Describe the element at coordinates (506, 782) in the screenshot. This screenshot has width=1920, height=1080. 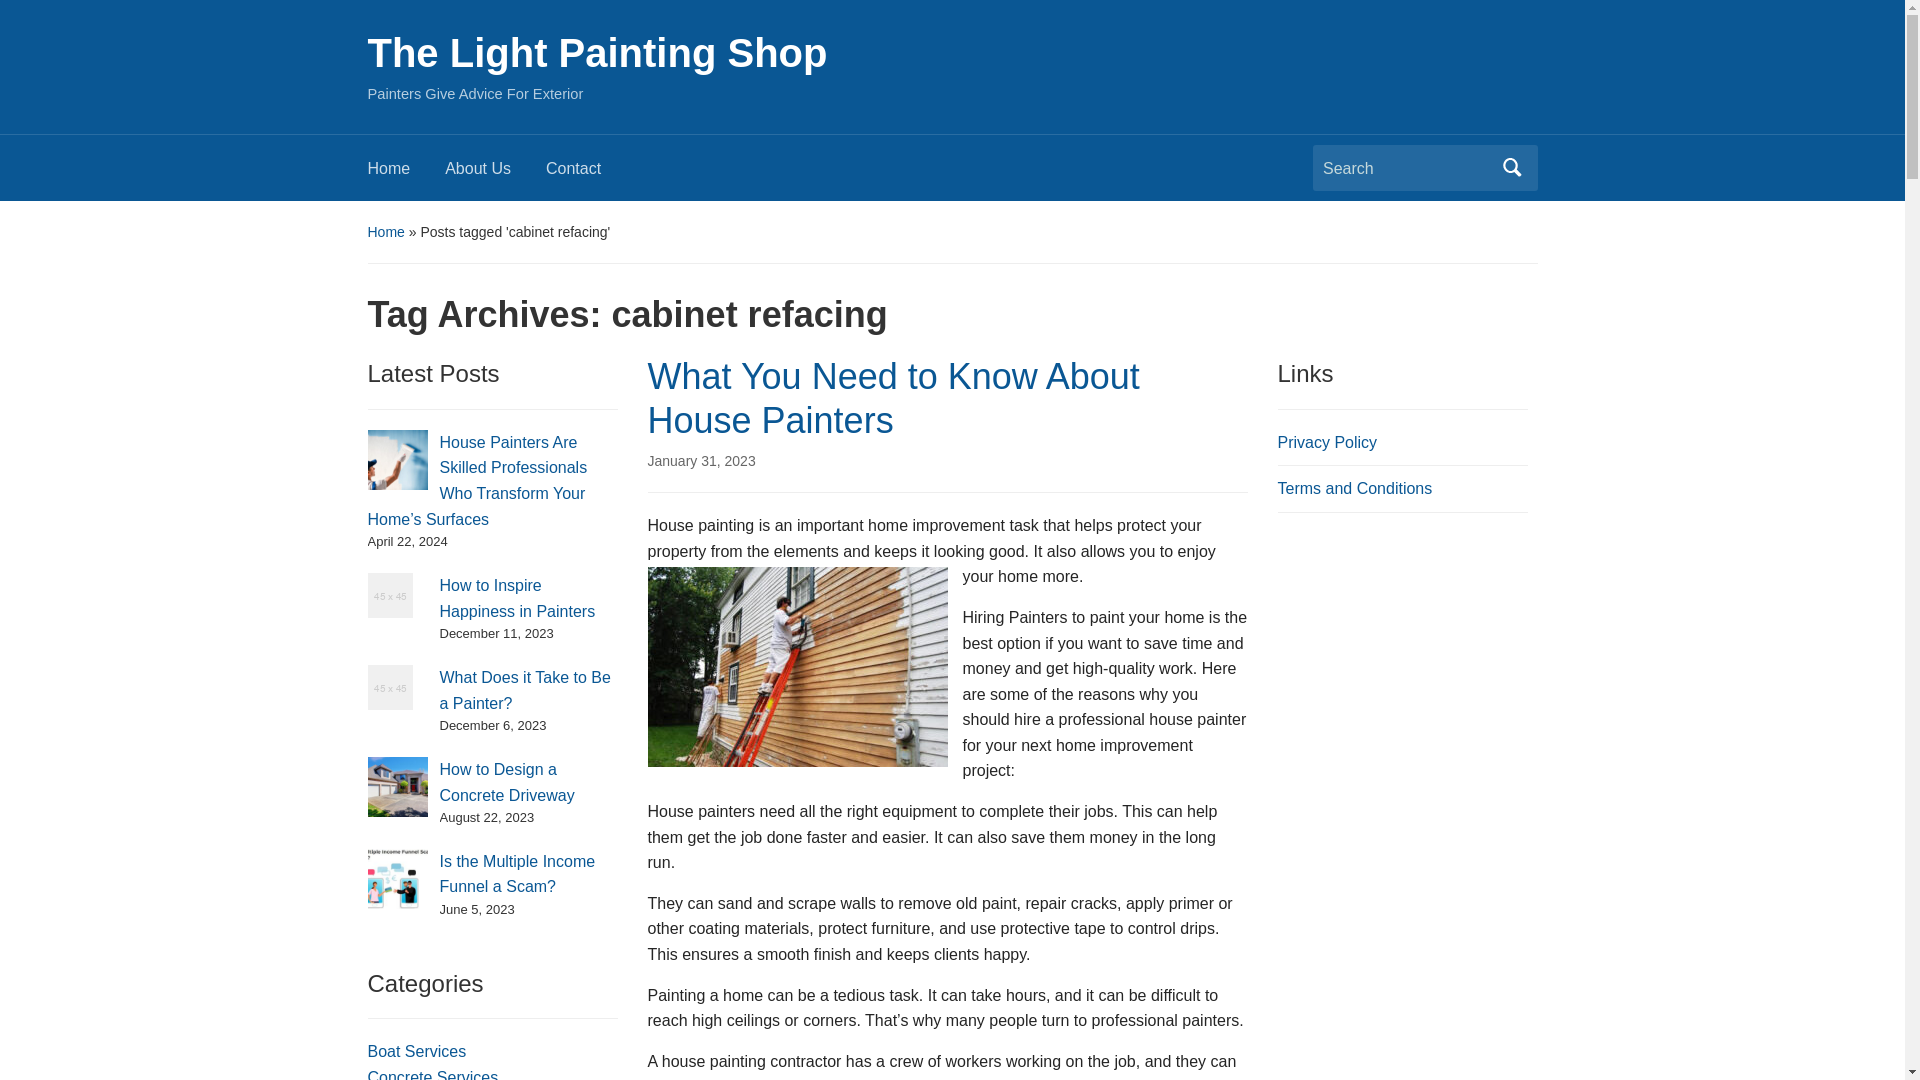
I see `How to Design a Concrete Driveway` at that location.